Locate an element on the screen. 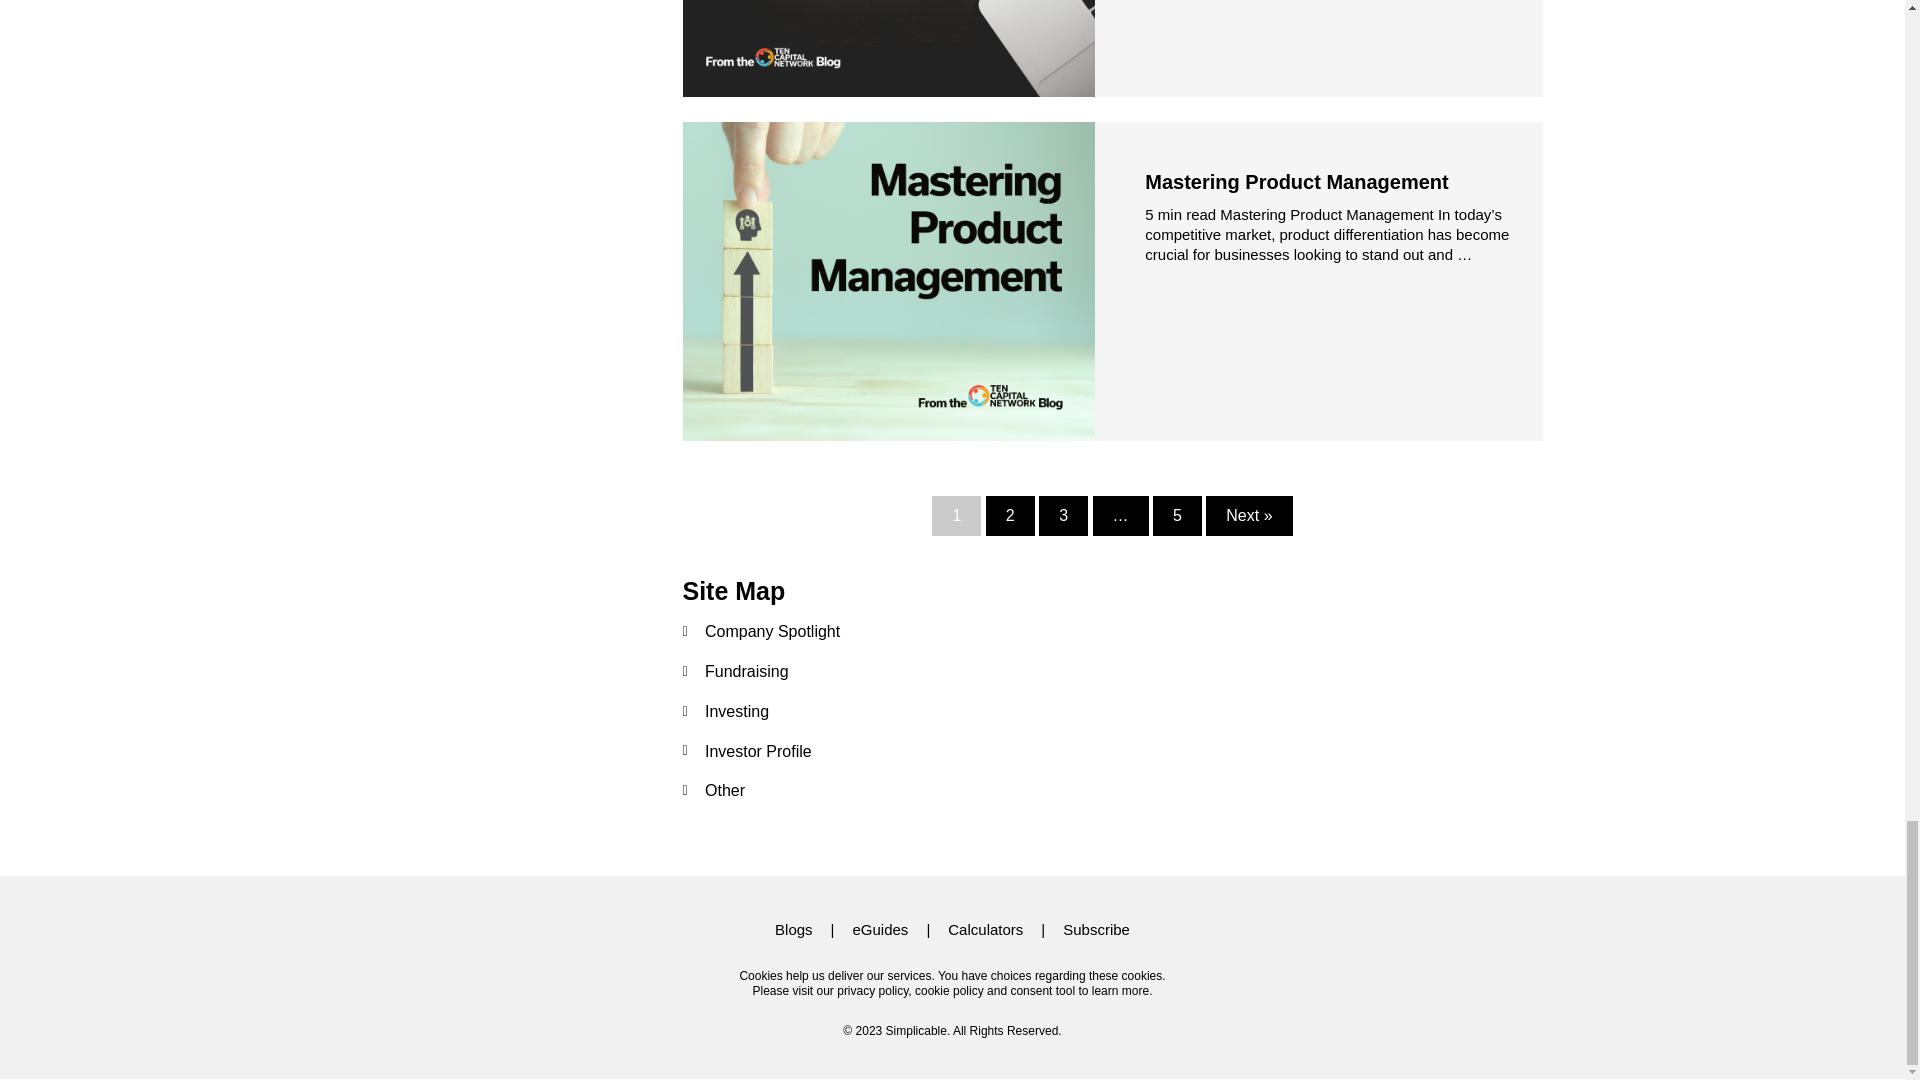 This screenshot has width=1920, height=1080. Mastering Product Management is located at coordinates (1296, 182).